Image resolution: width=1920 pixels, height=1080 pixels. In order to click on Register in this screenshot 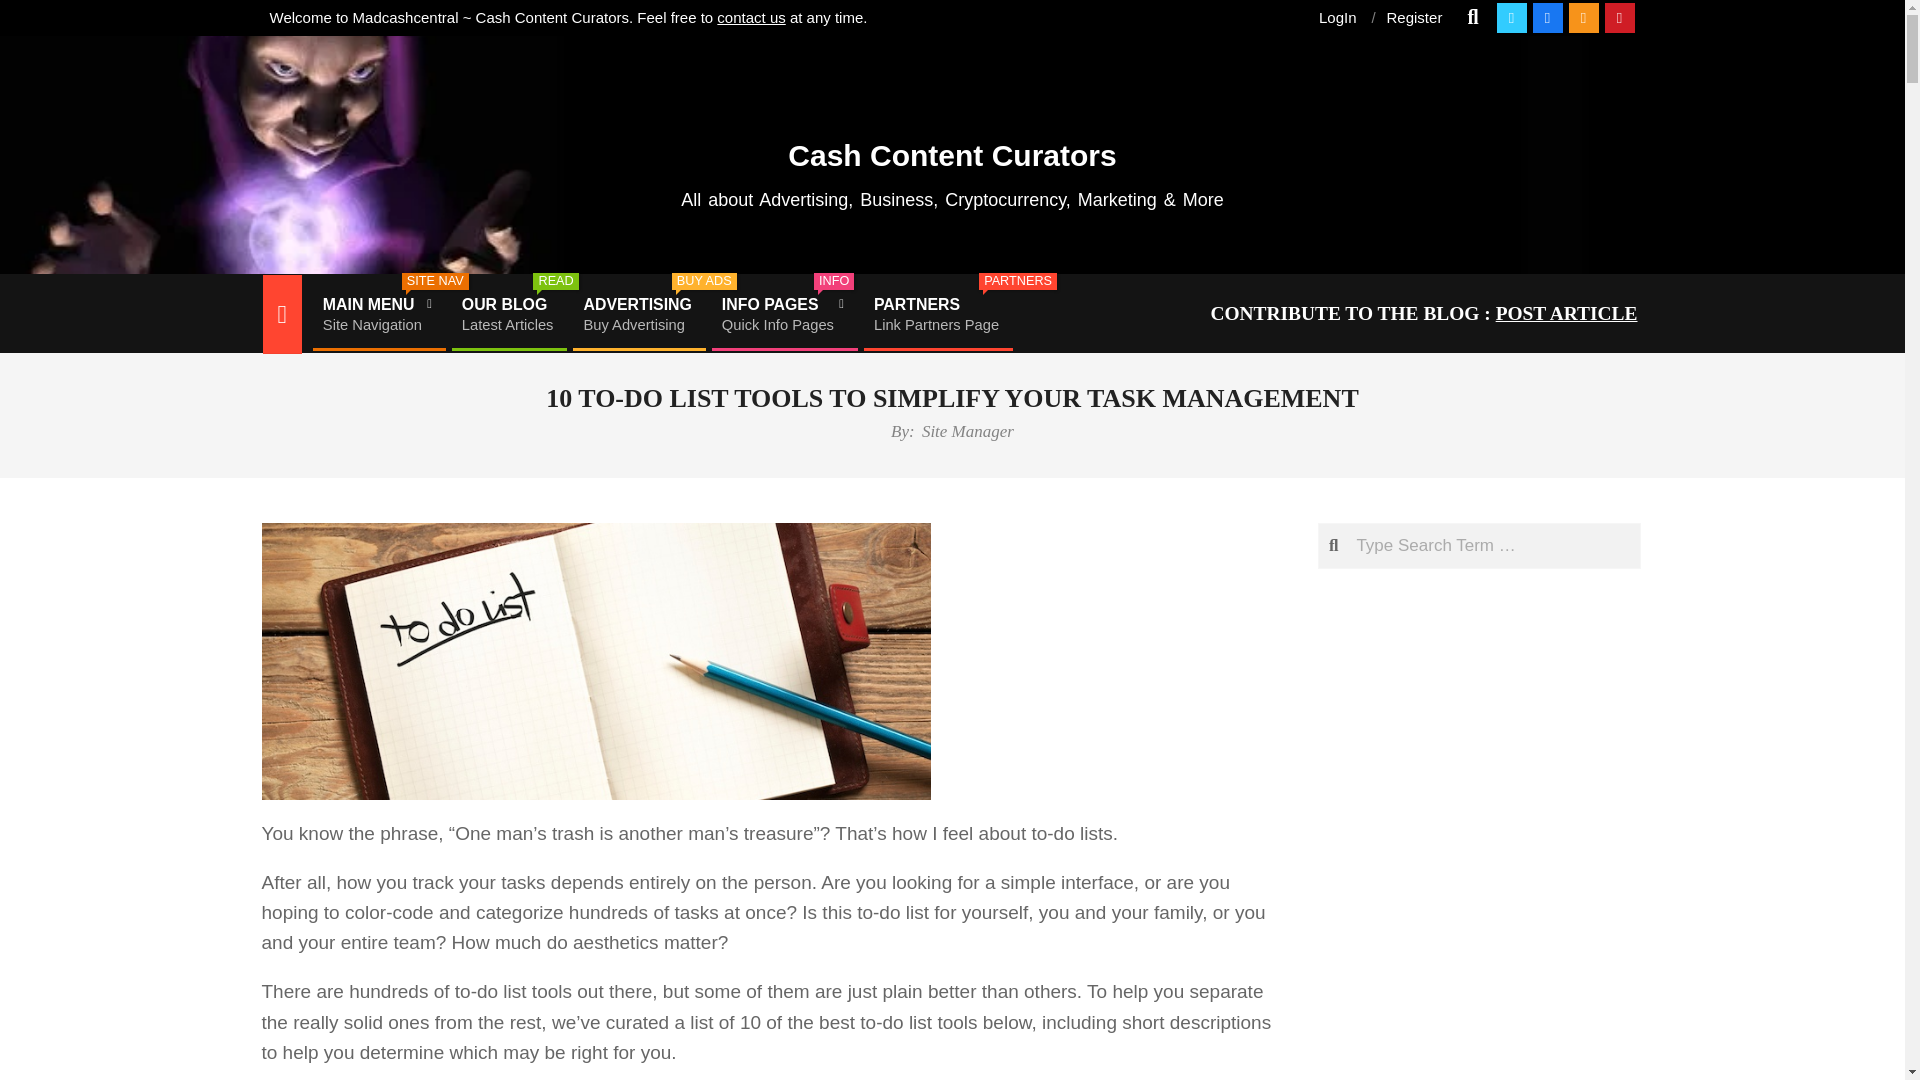, I will do `click(1338, 16)`.